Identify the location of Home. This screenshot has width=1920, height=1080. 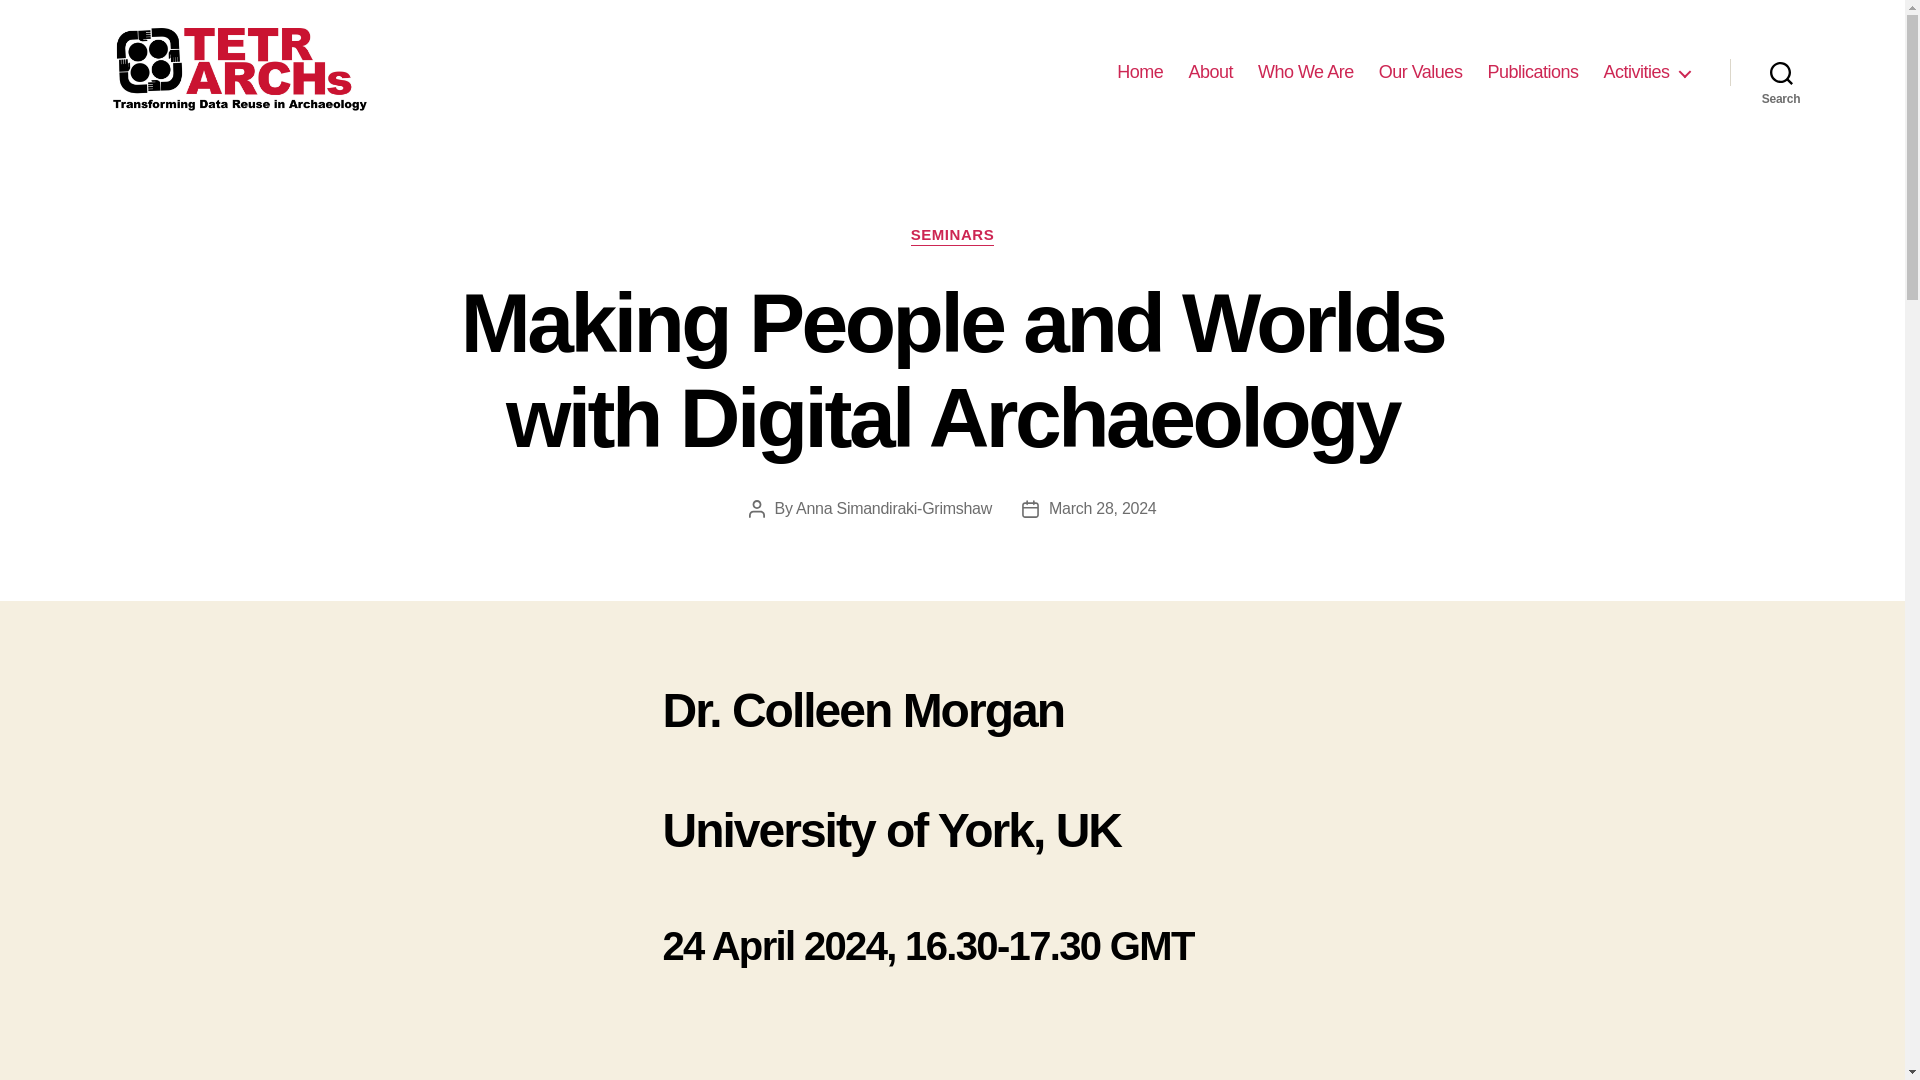
(1140, 72).